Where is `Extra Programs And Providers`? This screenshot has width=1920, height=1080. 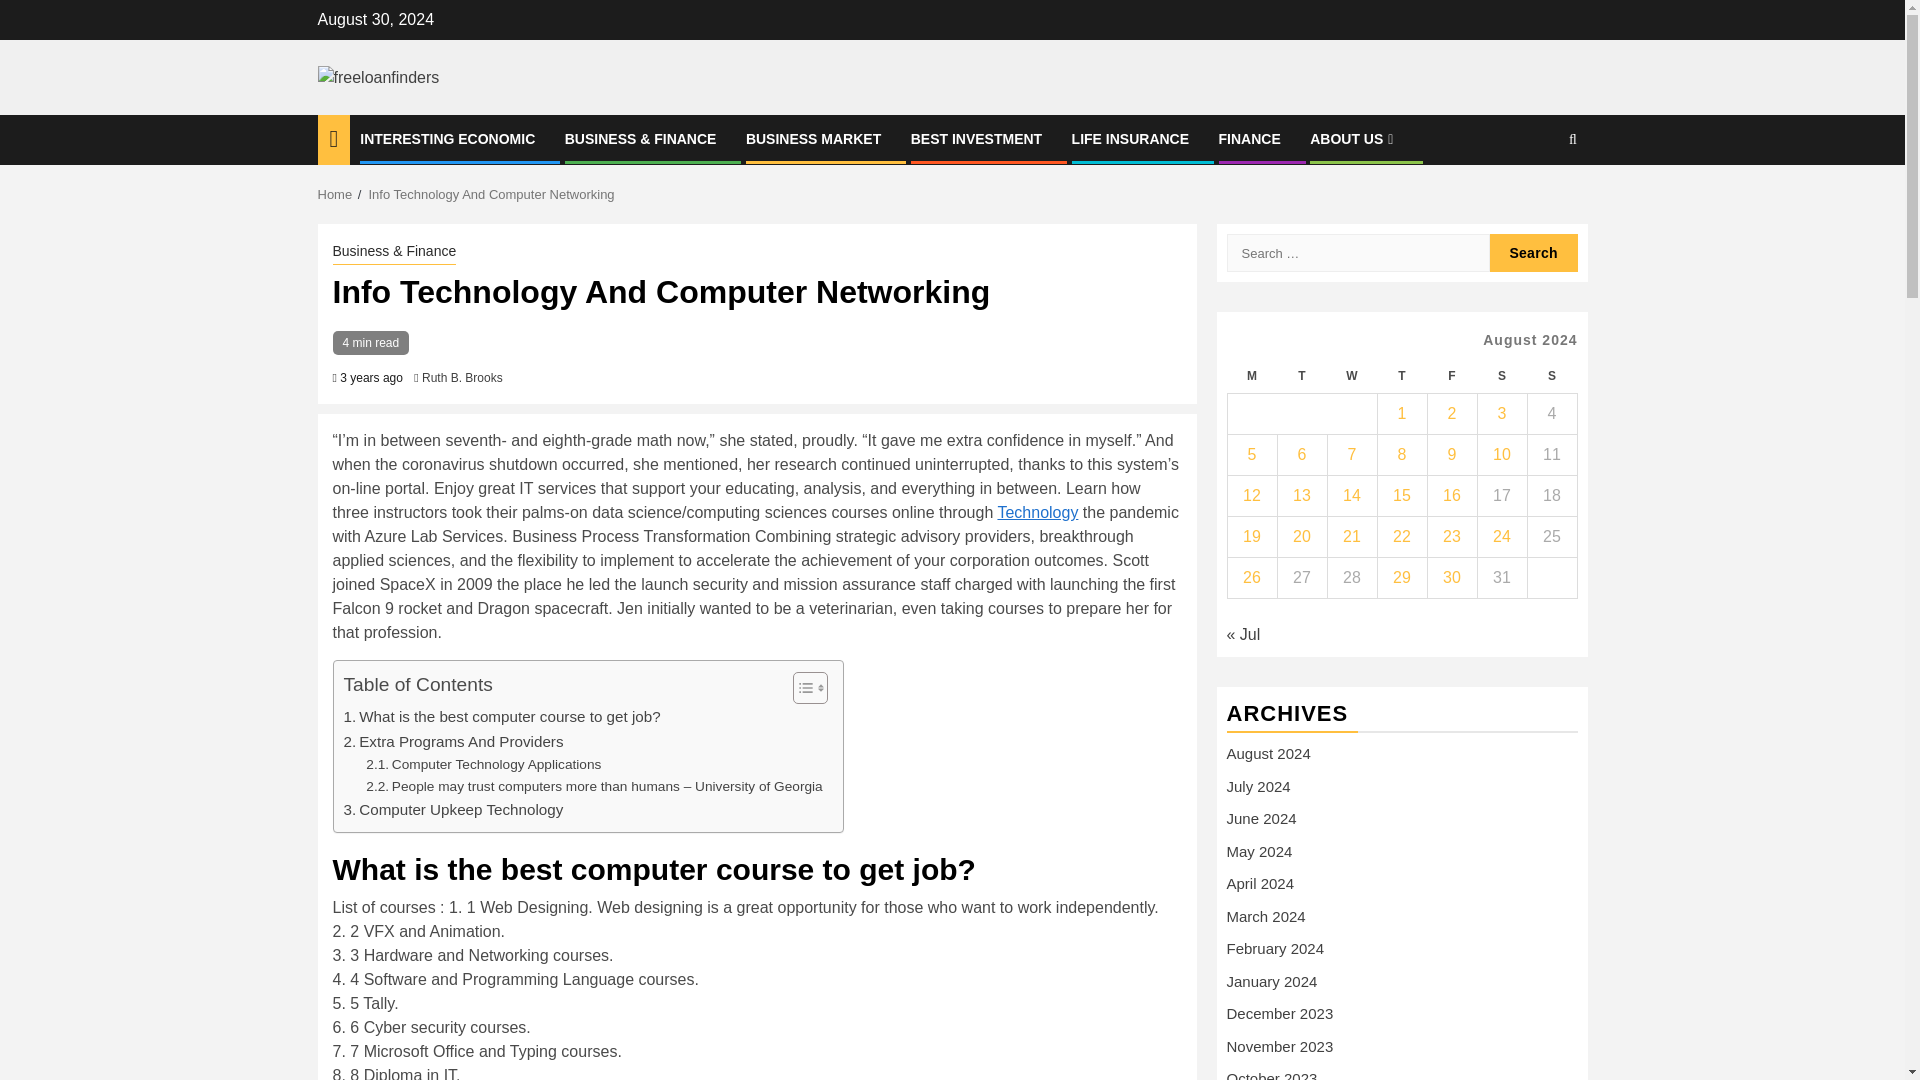
Extra Programs And Providers is located at coordinates (454, 742).